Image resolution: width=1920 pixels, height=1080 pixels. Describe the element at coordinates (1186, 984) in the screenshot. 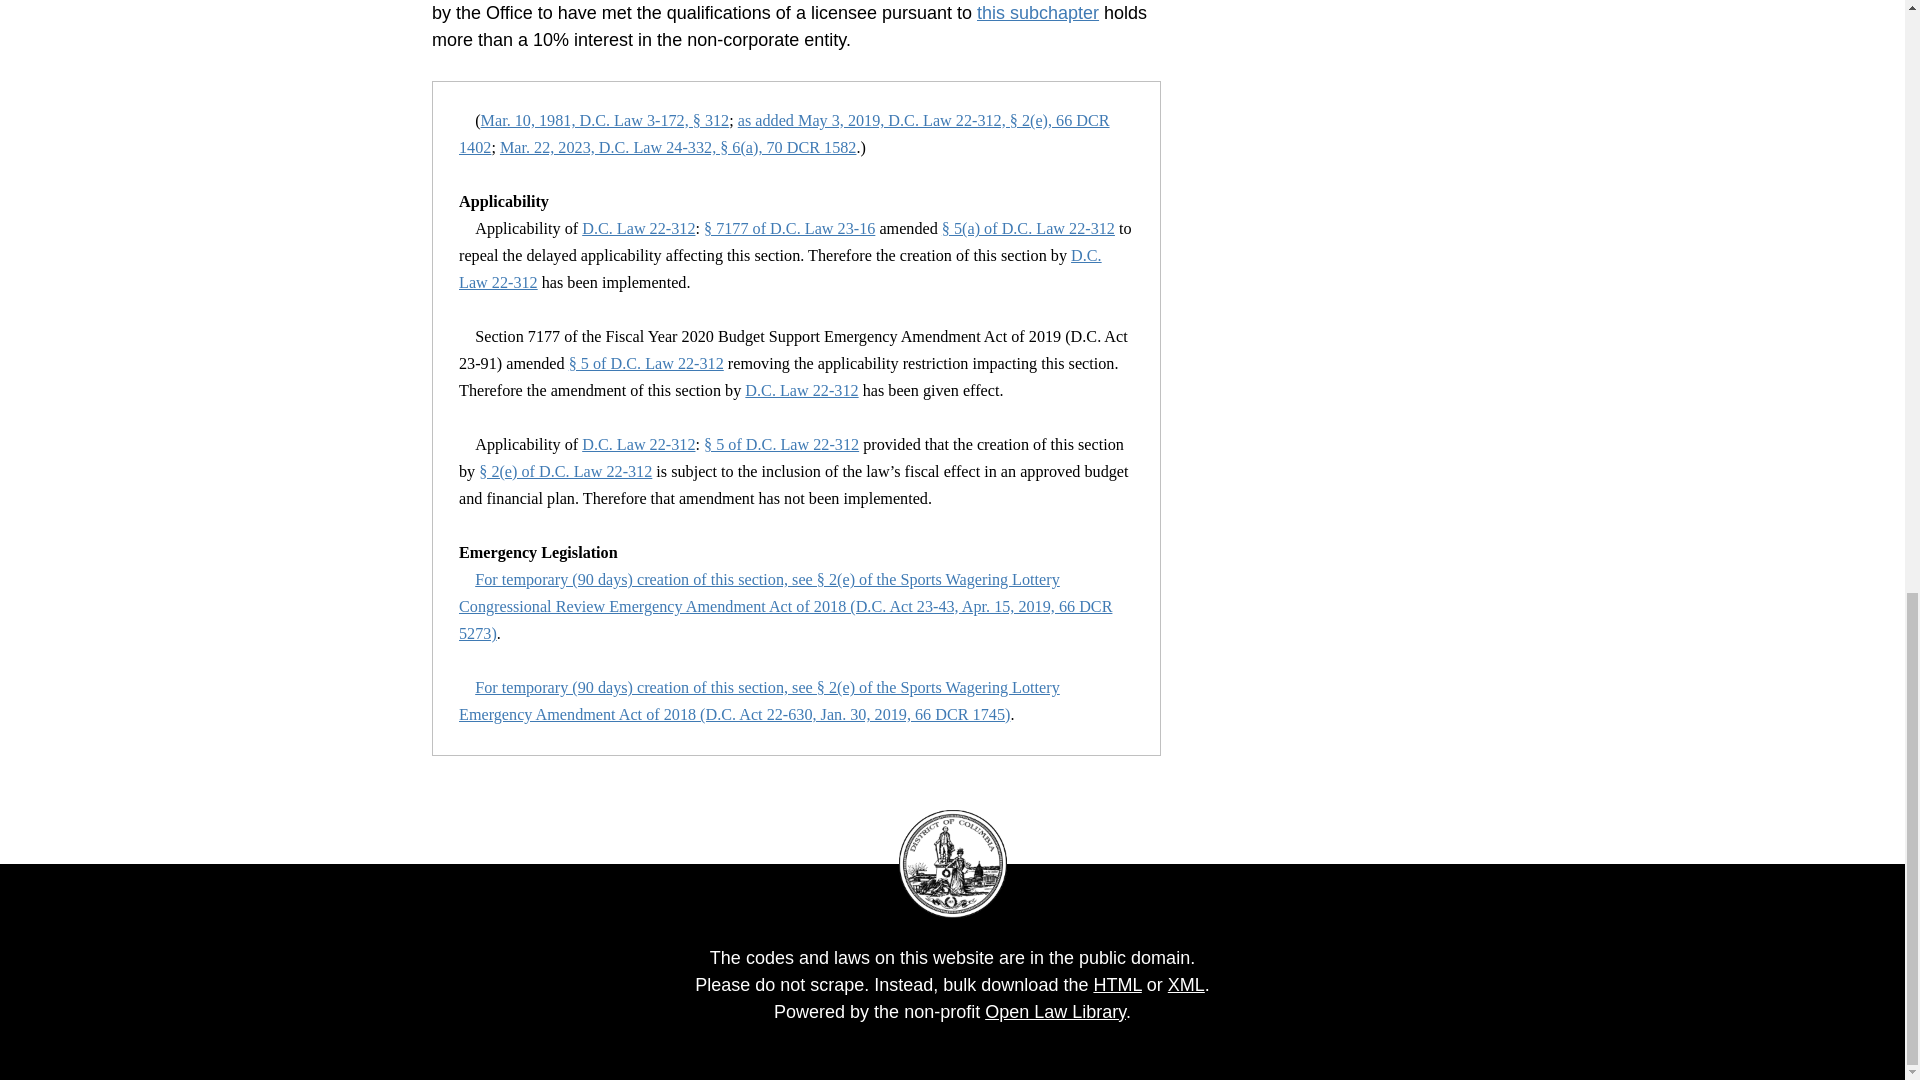

I see `XML` at that location.